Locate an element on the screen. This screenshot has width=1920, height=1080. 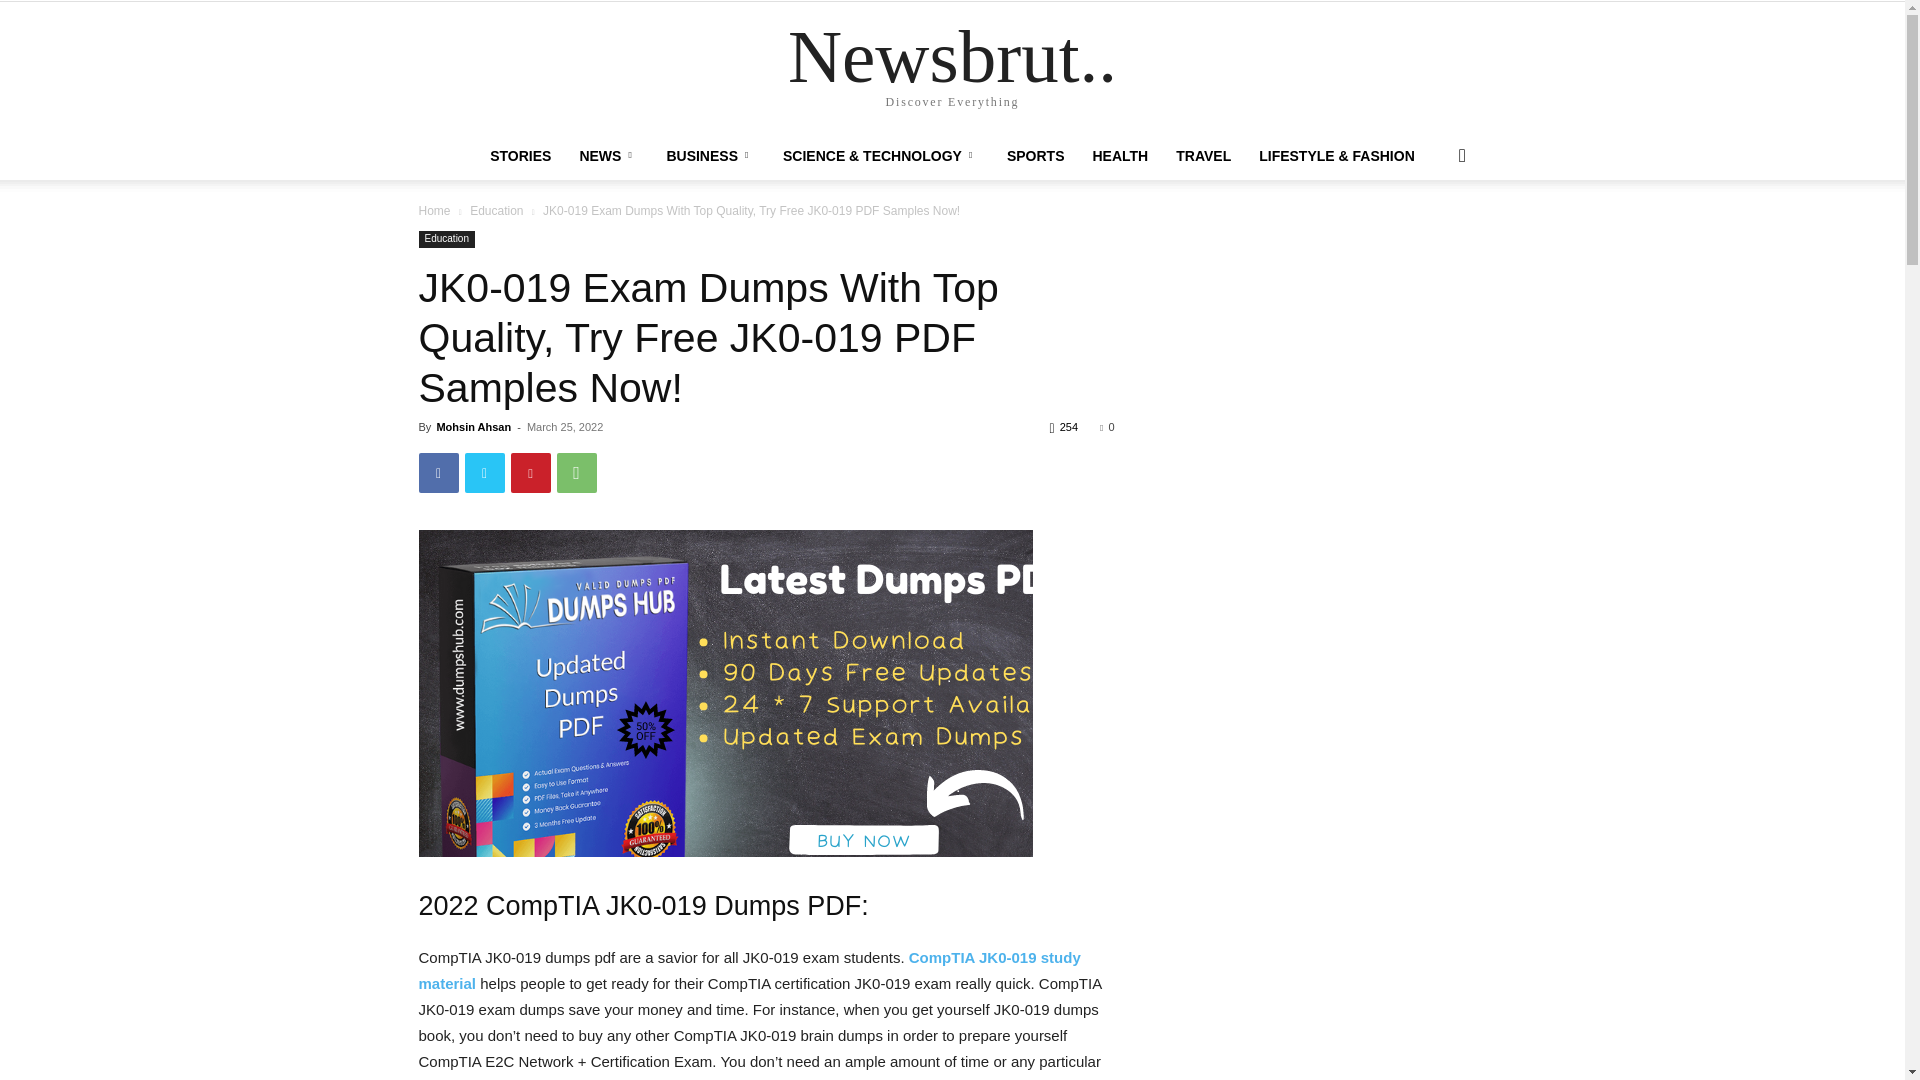
Home is located at coordinates (434, 211).